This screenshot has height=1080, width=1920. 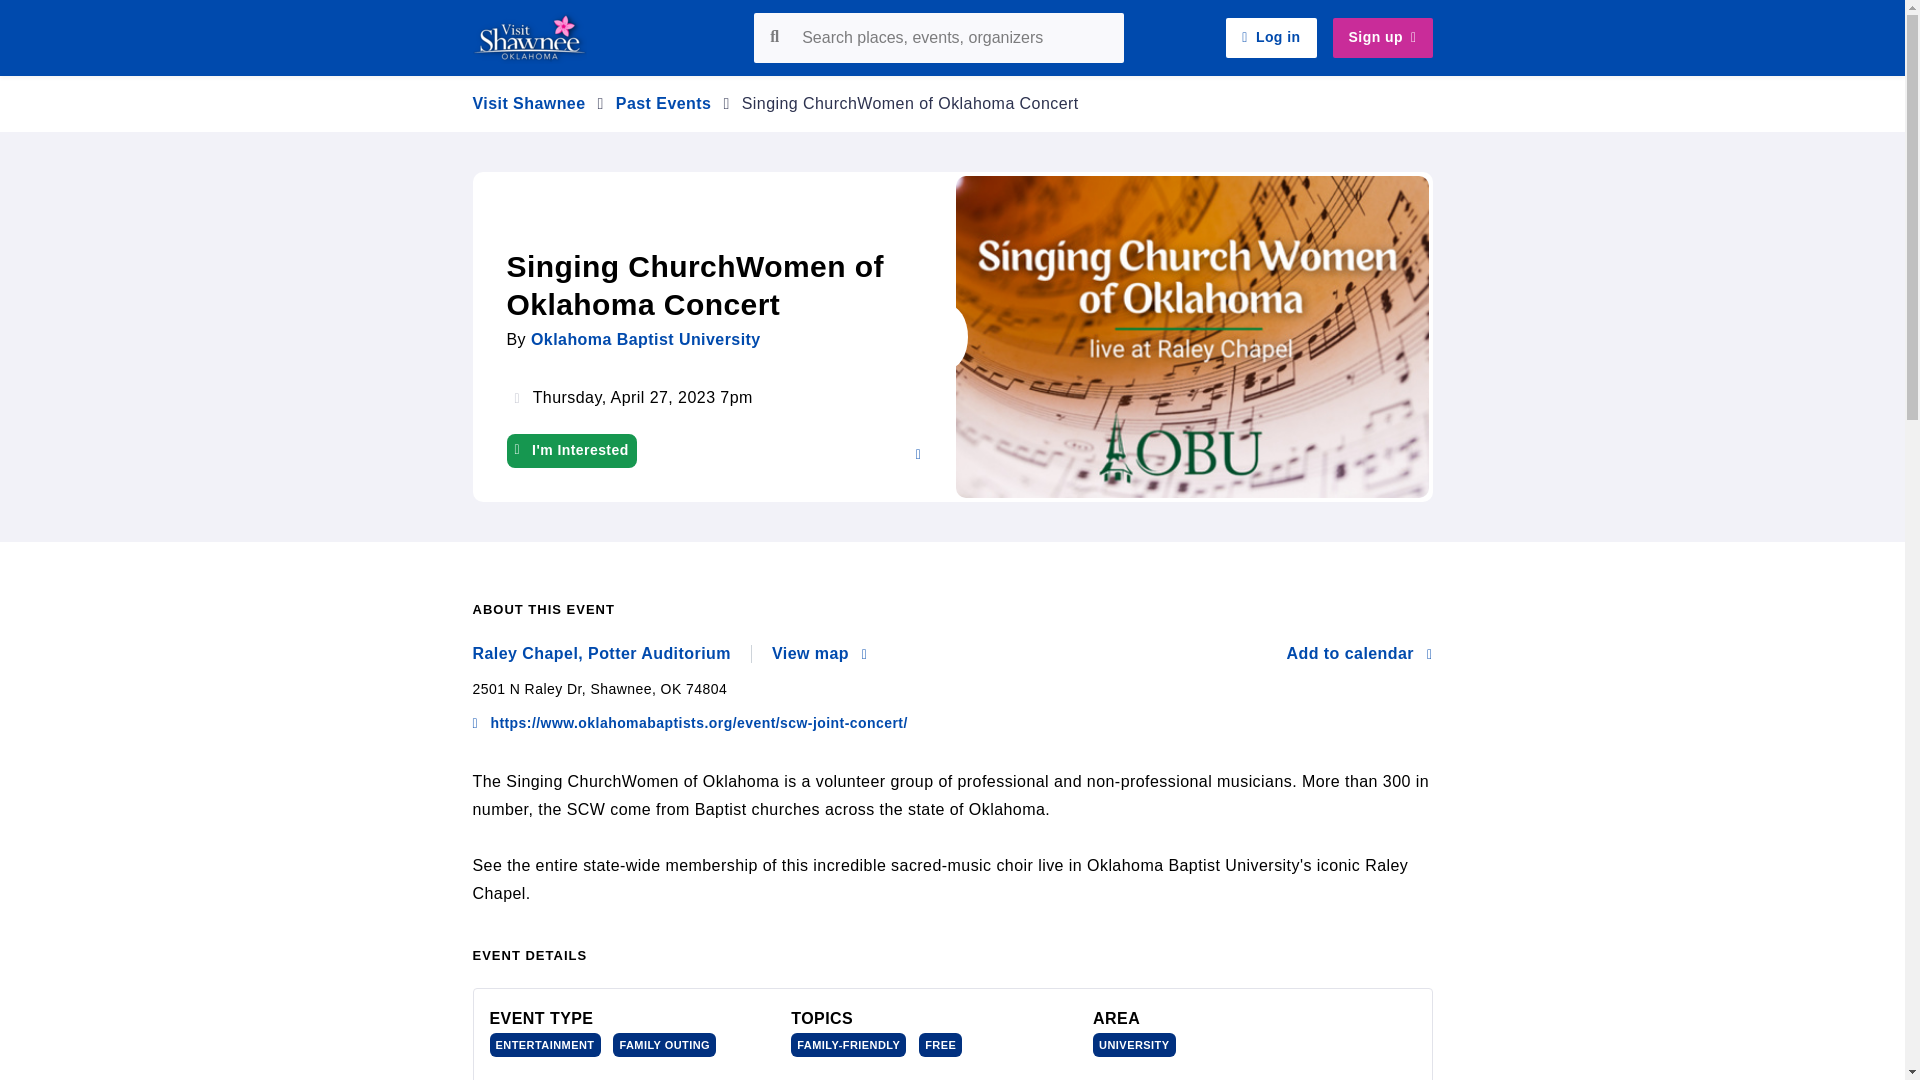 I want to click on FAMILY OUTING, so click(x=664, y=1044).